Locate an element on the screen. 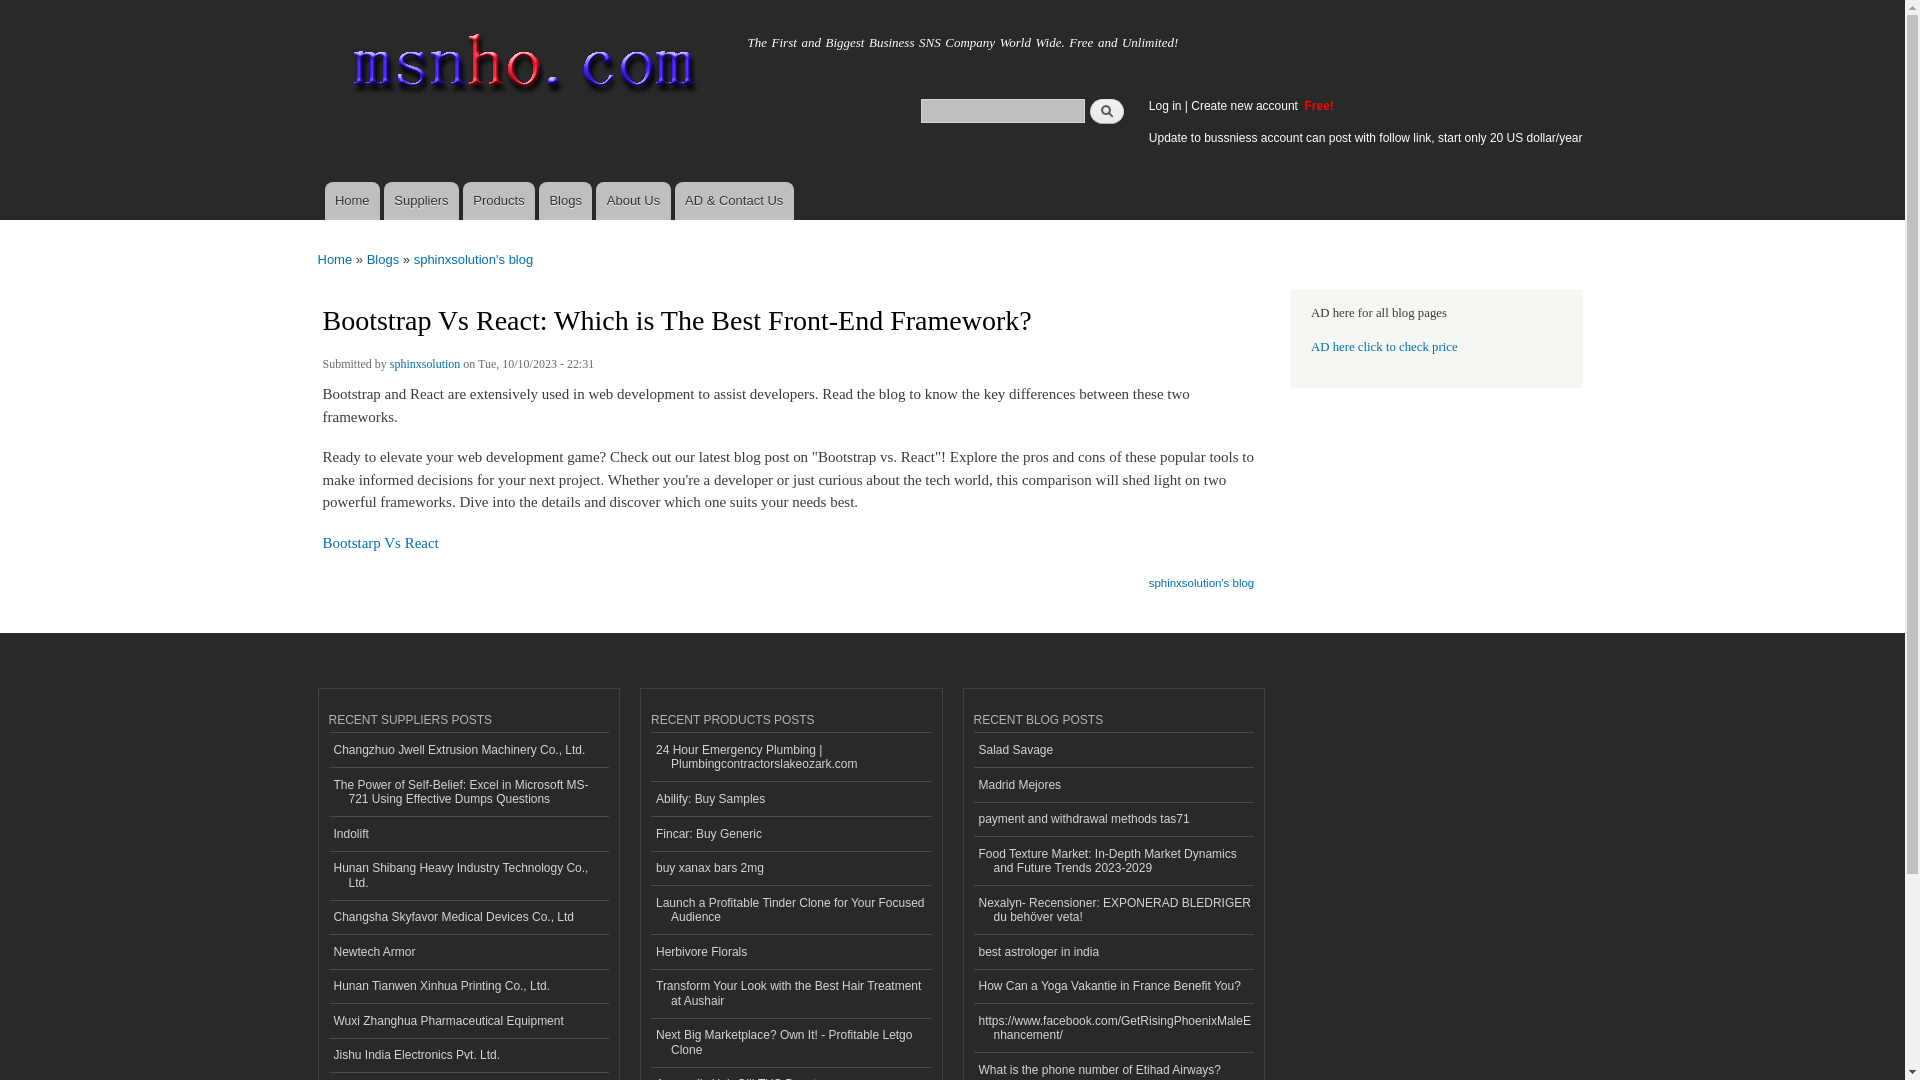 Image resolution: width=1920 pixels, height=1080 pixels. Hunan Tianwen Xinhua Printing Co., Ltd. is located at coordinates (468, 987).